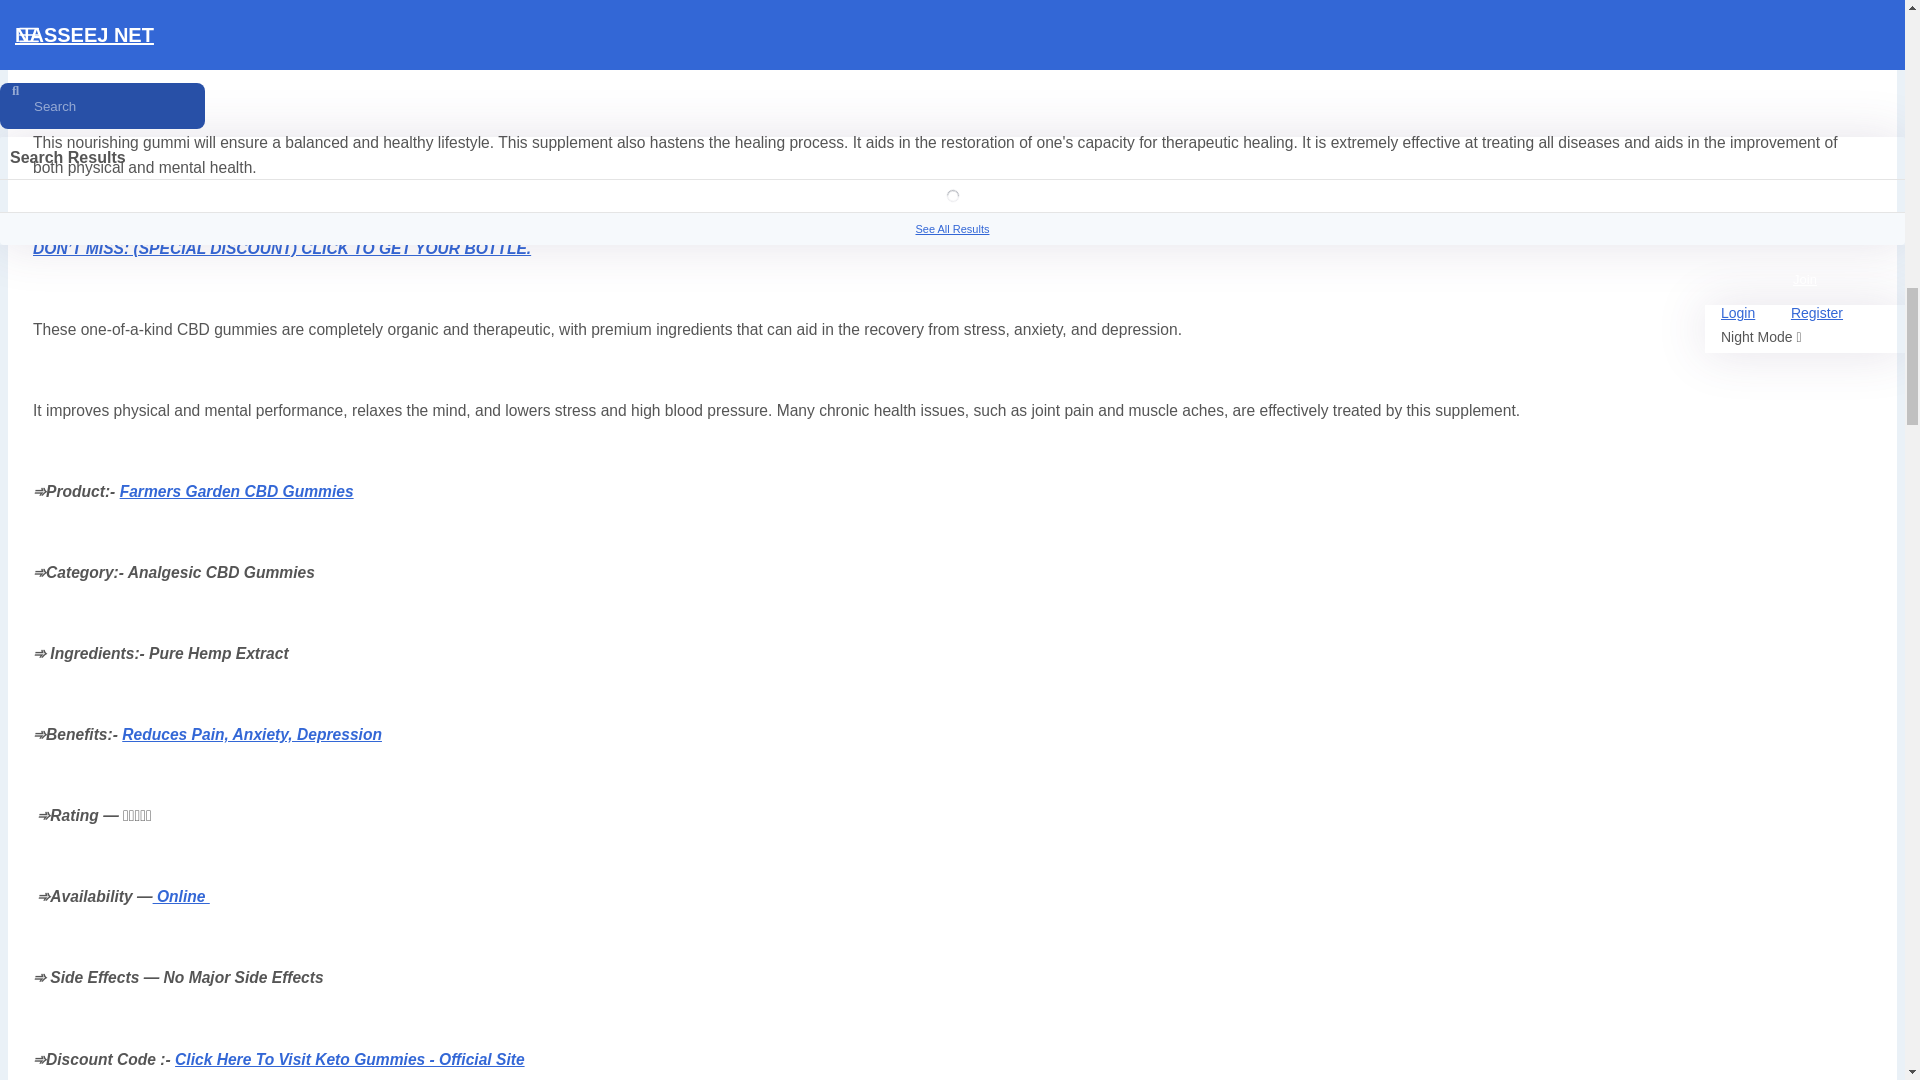  What do you see at coordinates (181, 896) in the screenshot?
I see `Online ` at bounding box center [181, 896].